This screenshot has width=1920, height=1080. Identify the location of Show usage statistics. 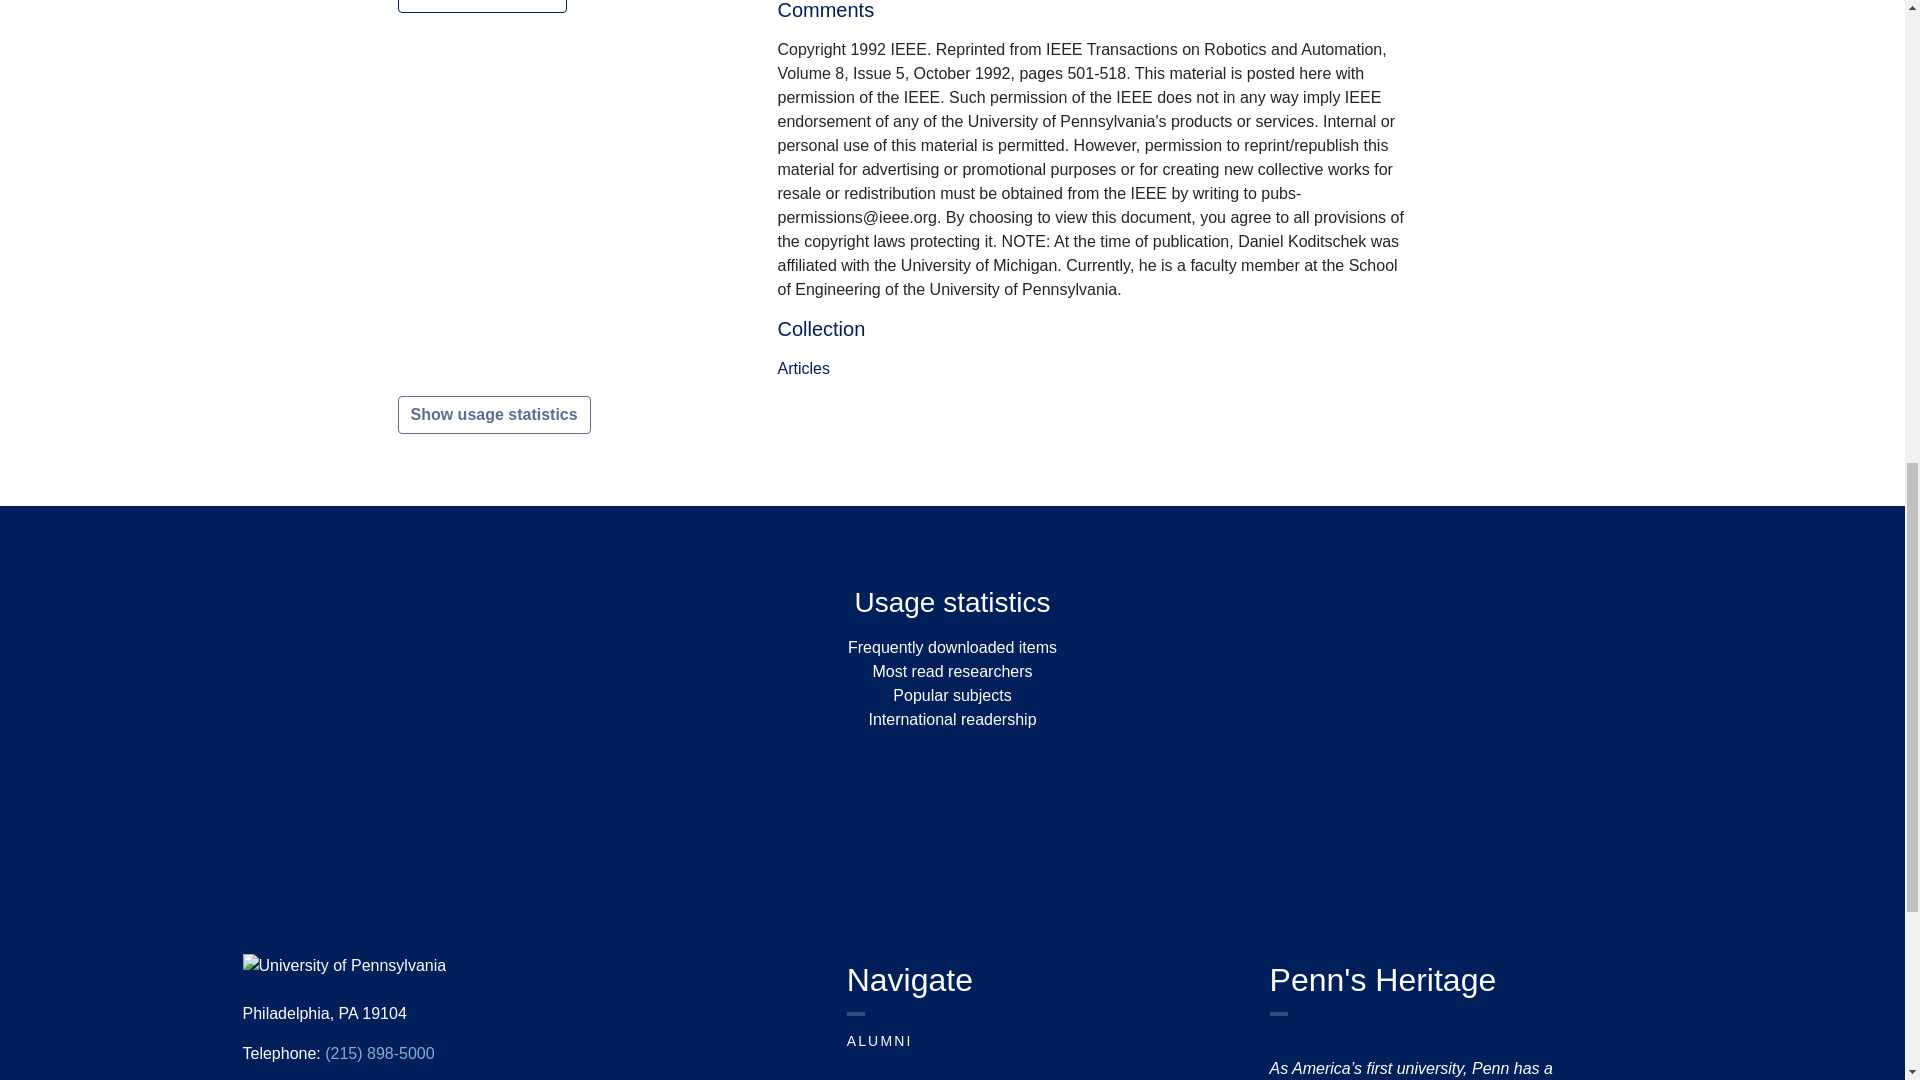
(494, 415).